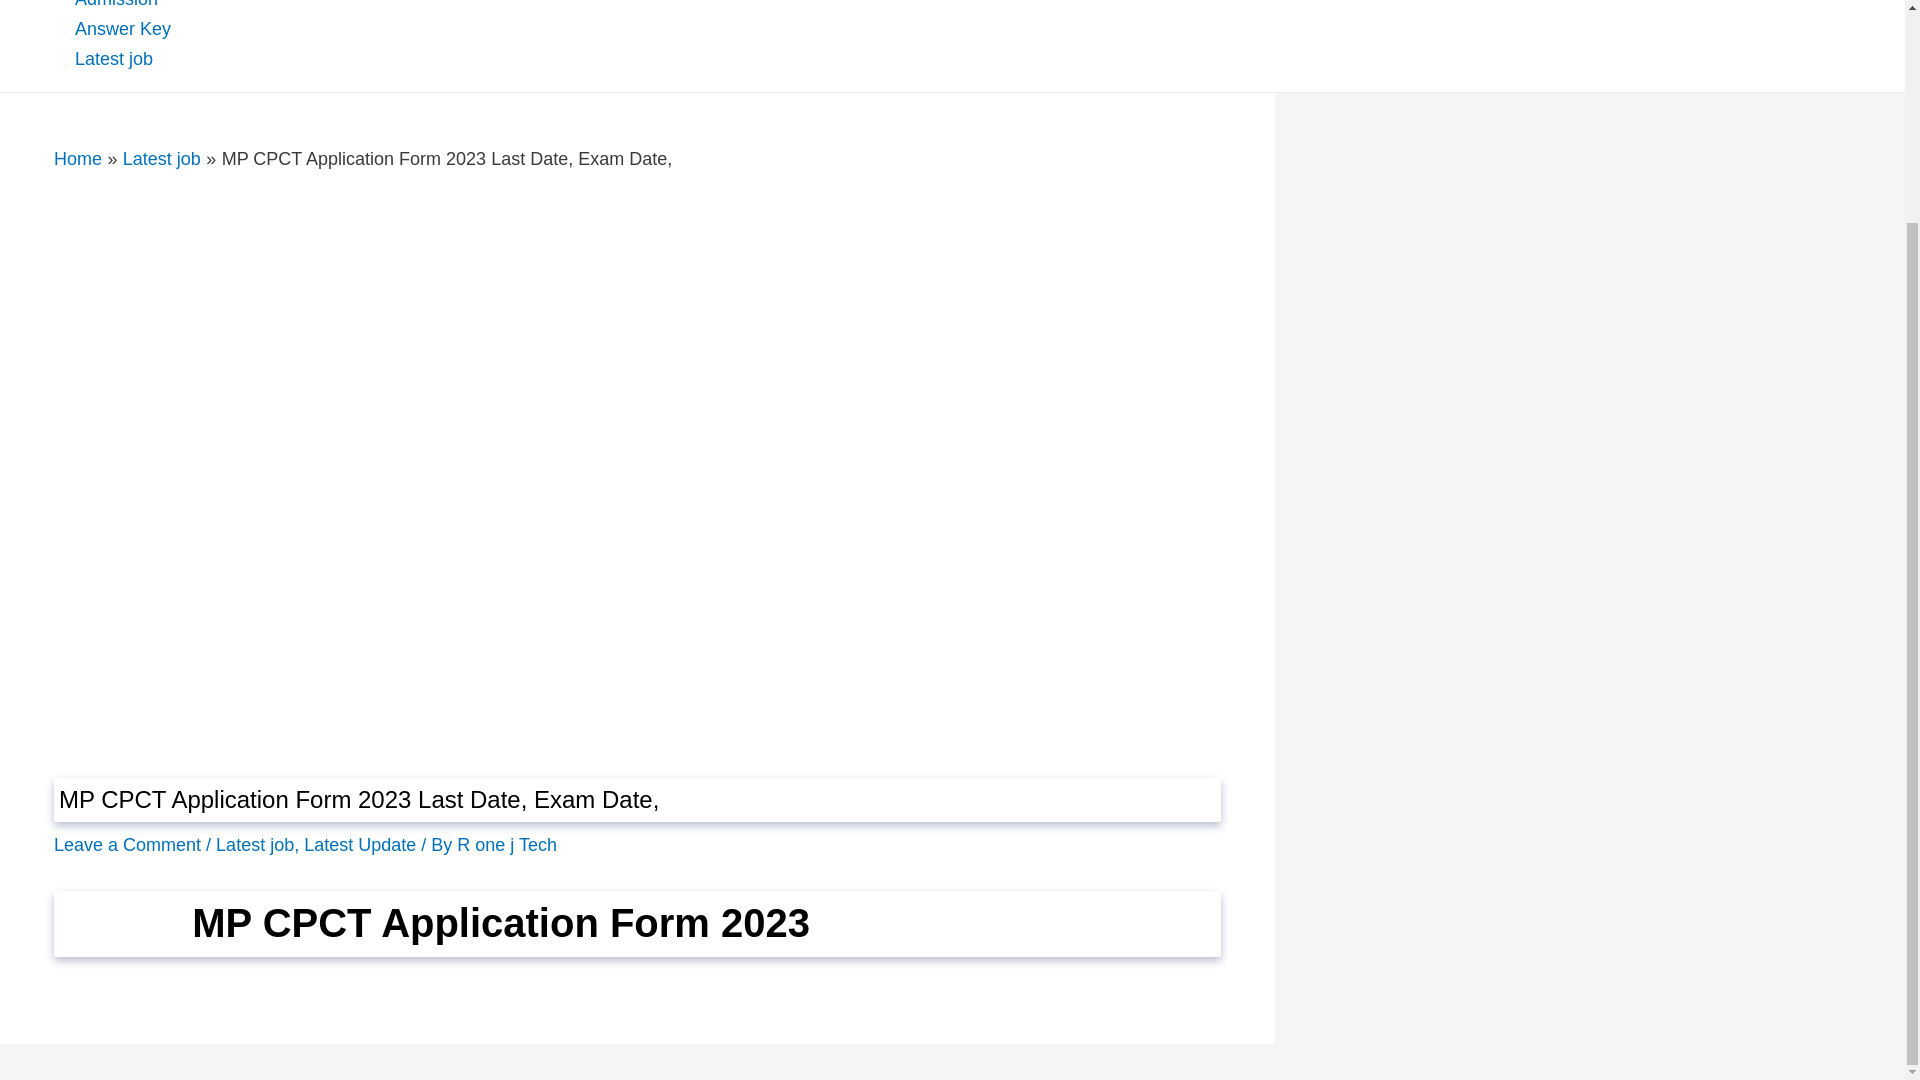 This screenshot has height=1080, width=1920. What do you see at coordinates (138, 29) in the screenshot?
I see `Answer Key` at bounding box center [138, 29].